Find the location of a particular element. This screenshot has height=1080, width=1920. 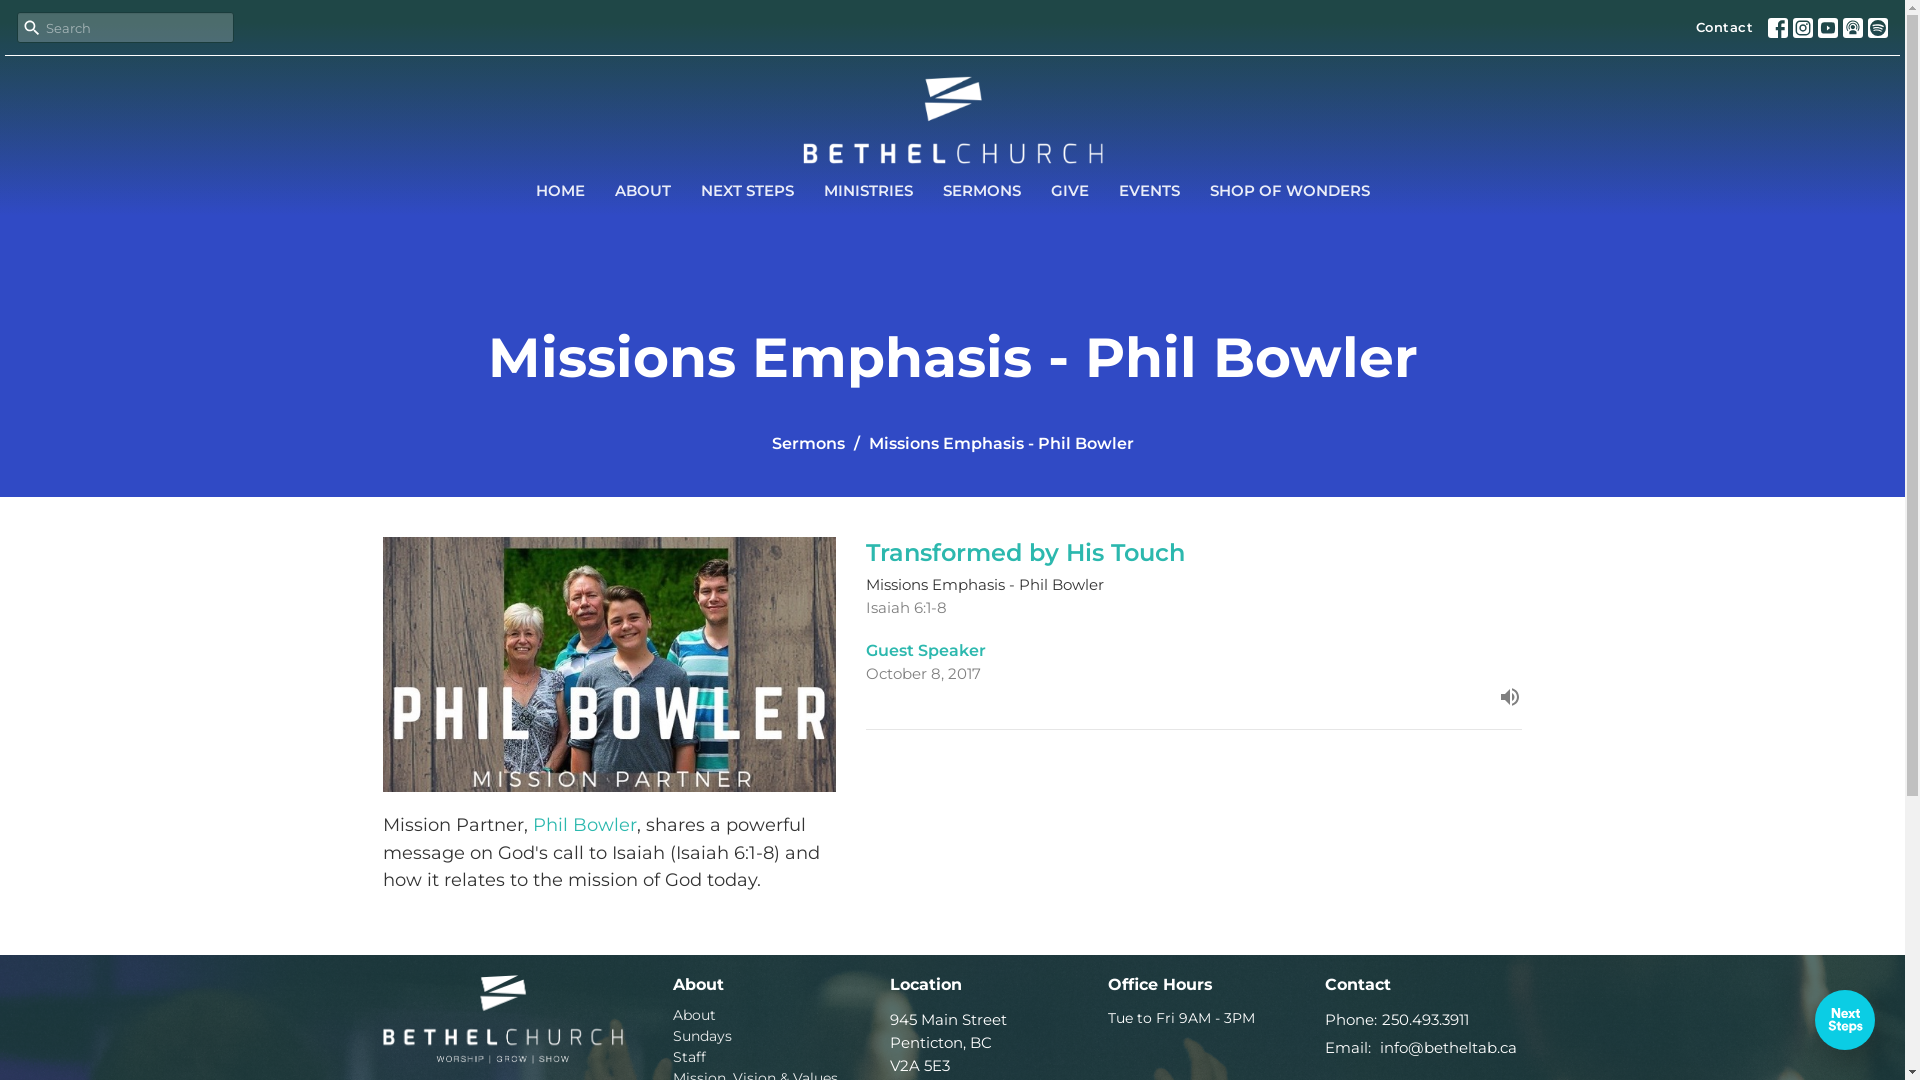

About is located at coordinates (694, 1015).